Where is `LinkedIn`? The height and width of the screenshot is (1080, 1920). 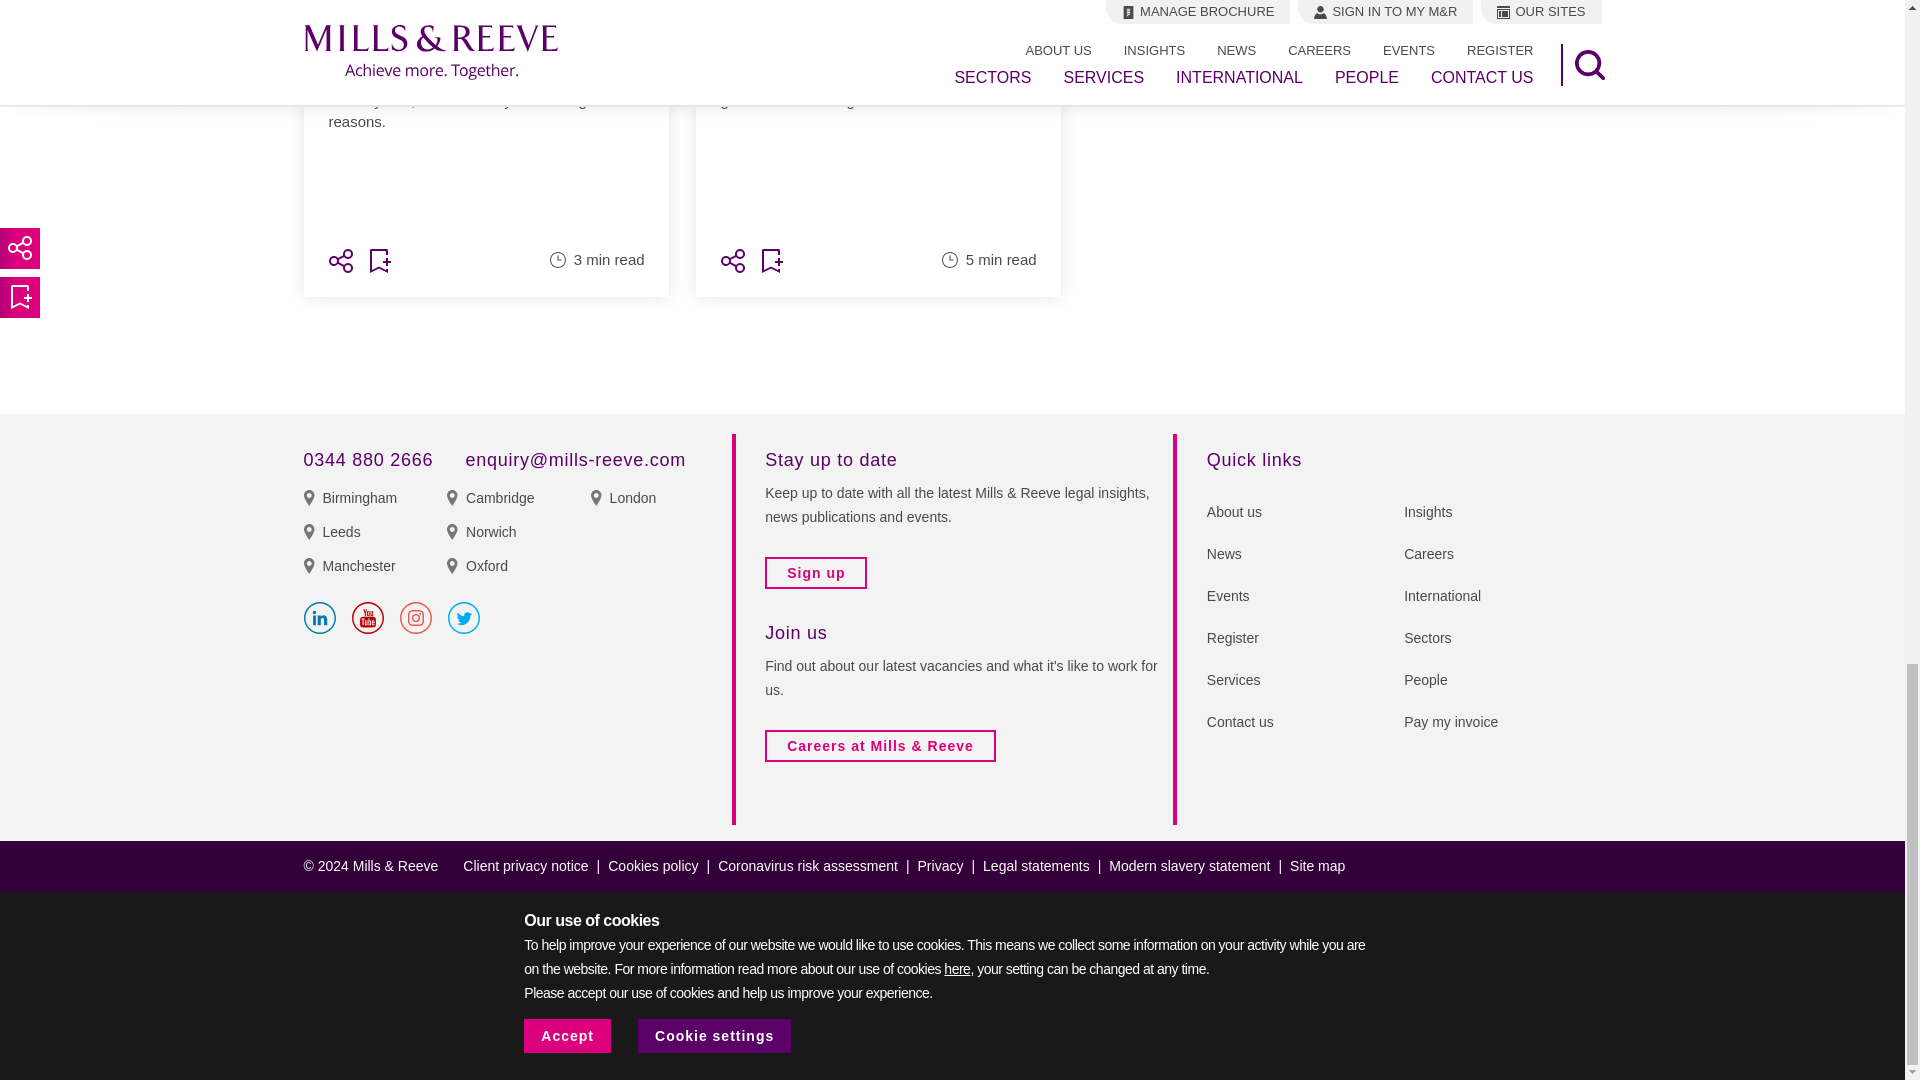 LinkedIn is located at coordinates (320, 617).